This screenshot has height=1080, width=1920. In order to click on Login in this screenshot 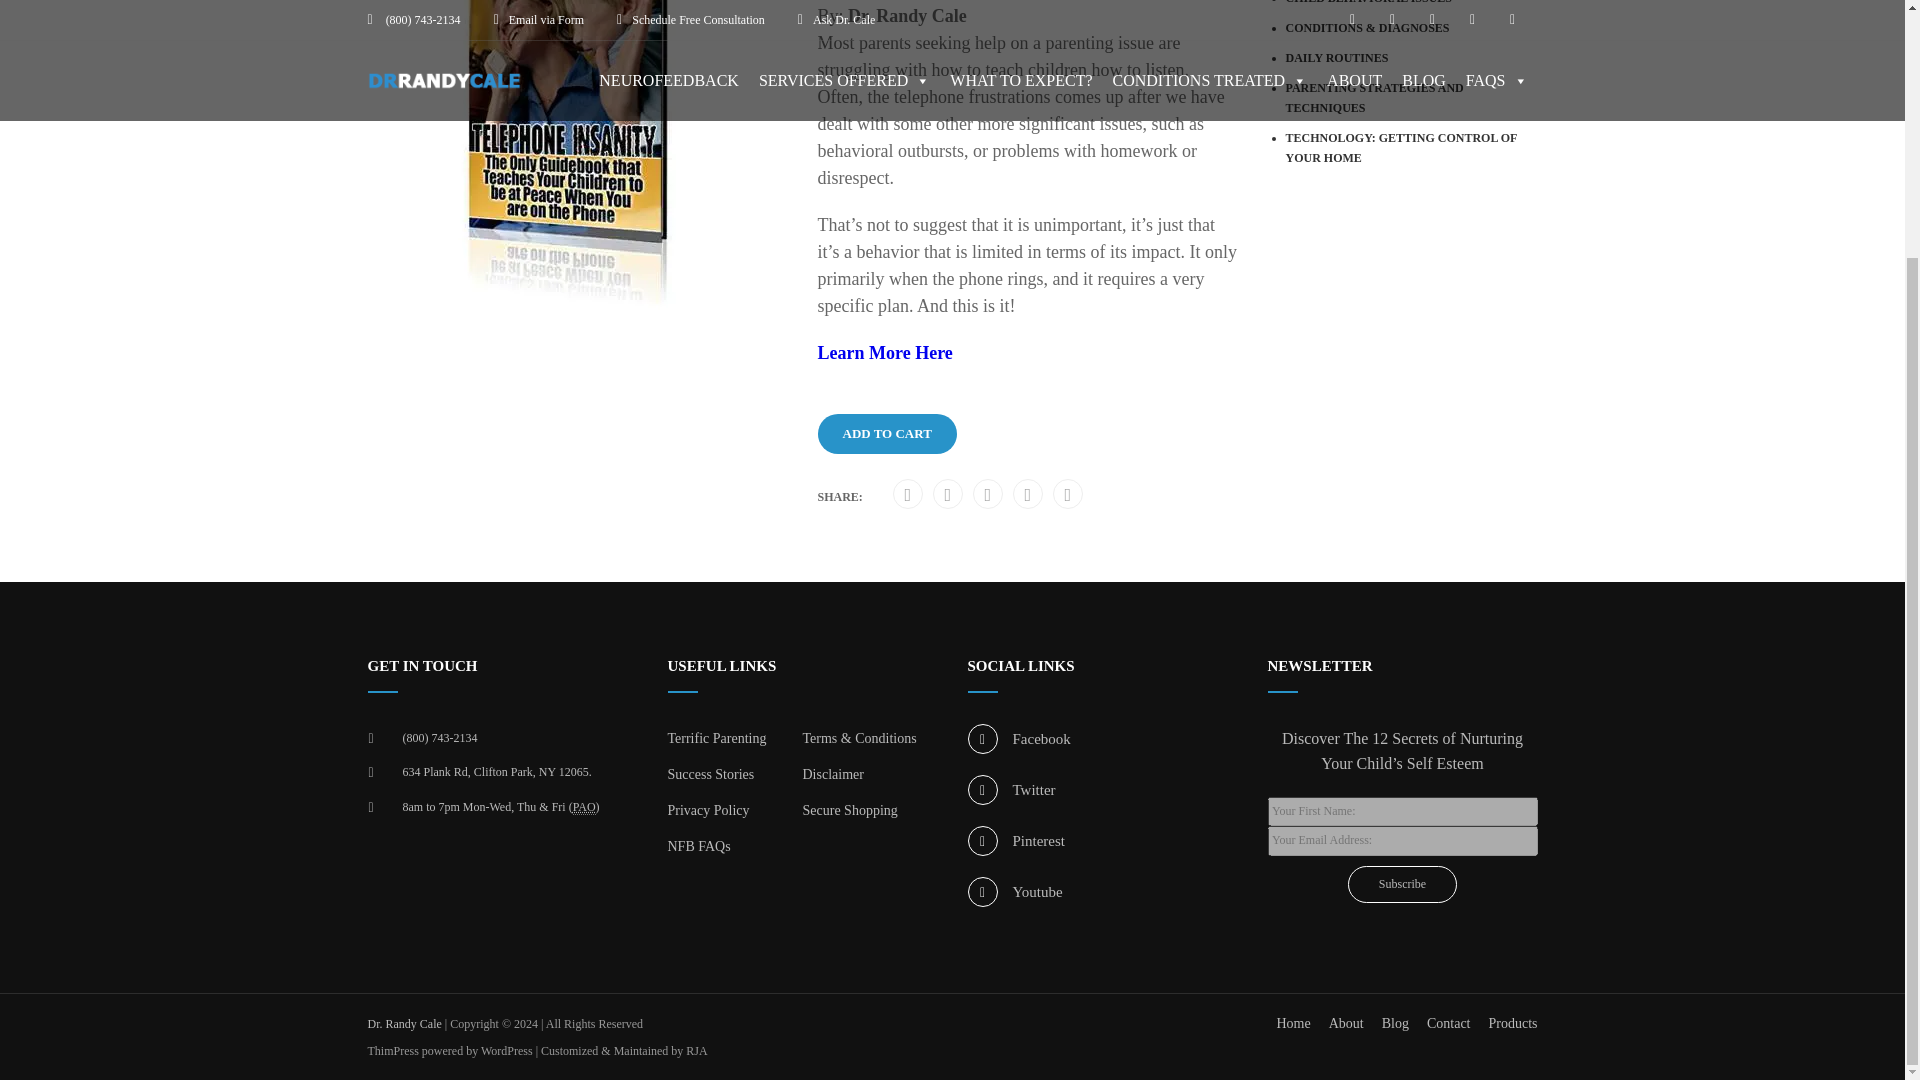, I will do `click(956, 192)`.